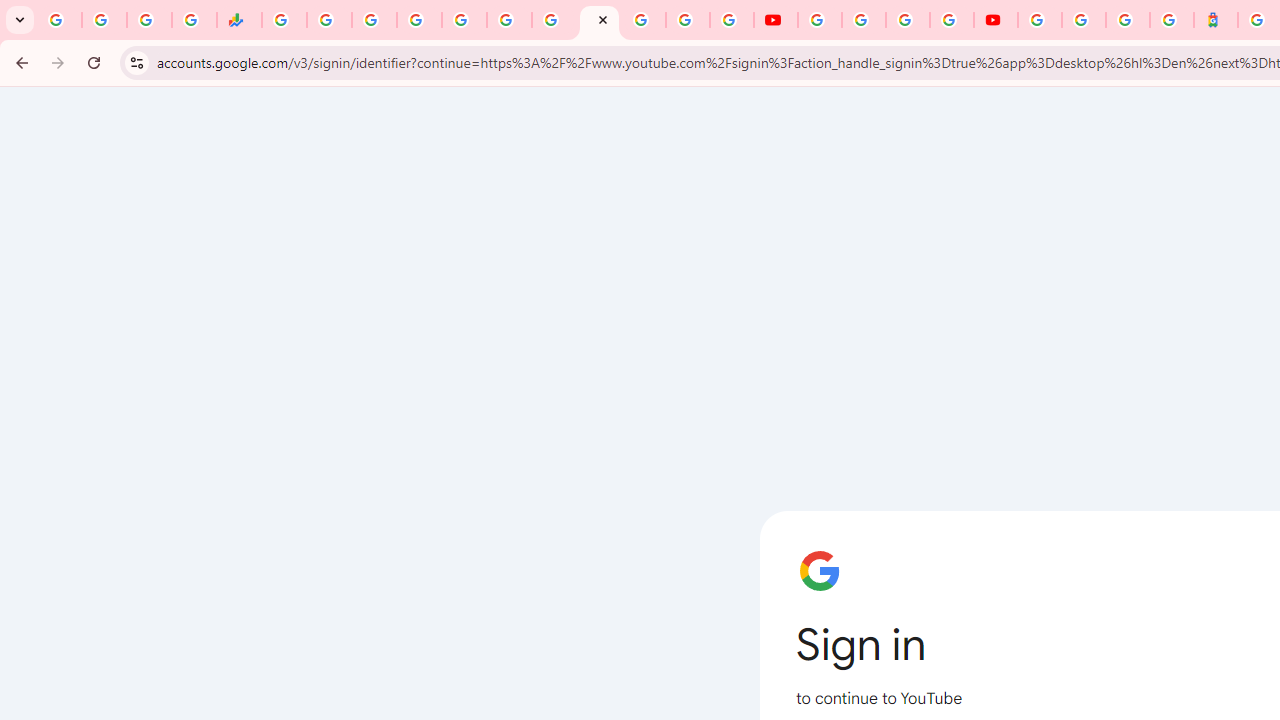  I want to click on Google Account Help, so click(864, 20).